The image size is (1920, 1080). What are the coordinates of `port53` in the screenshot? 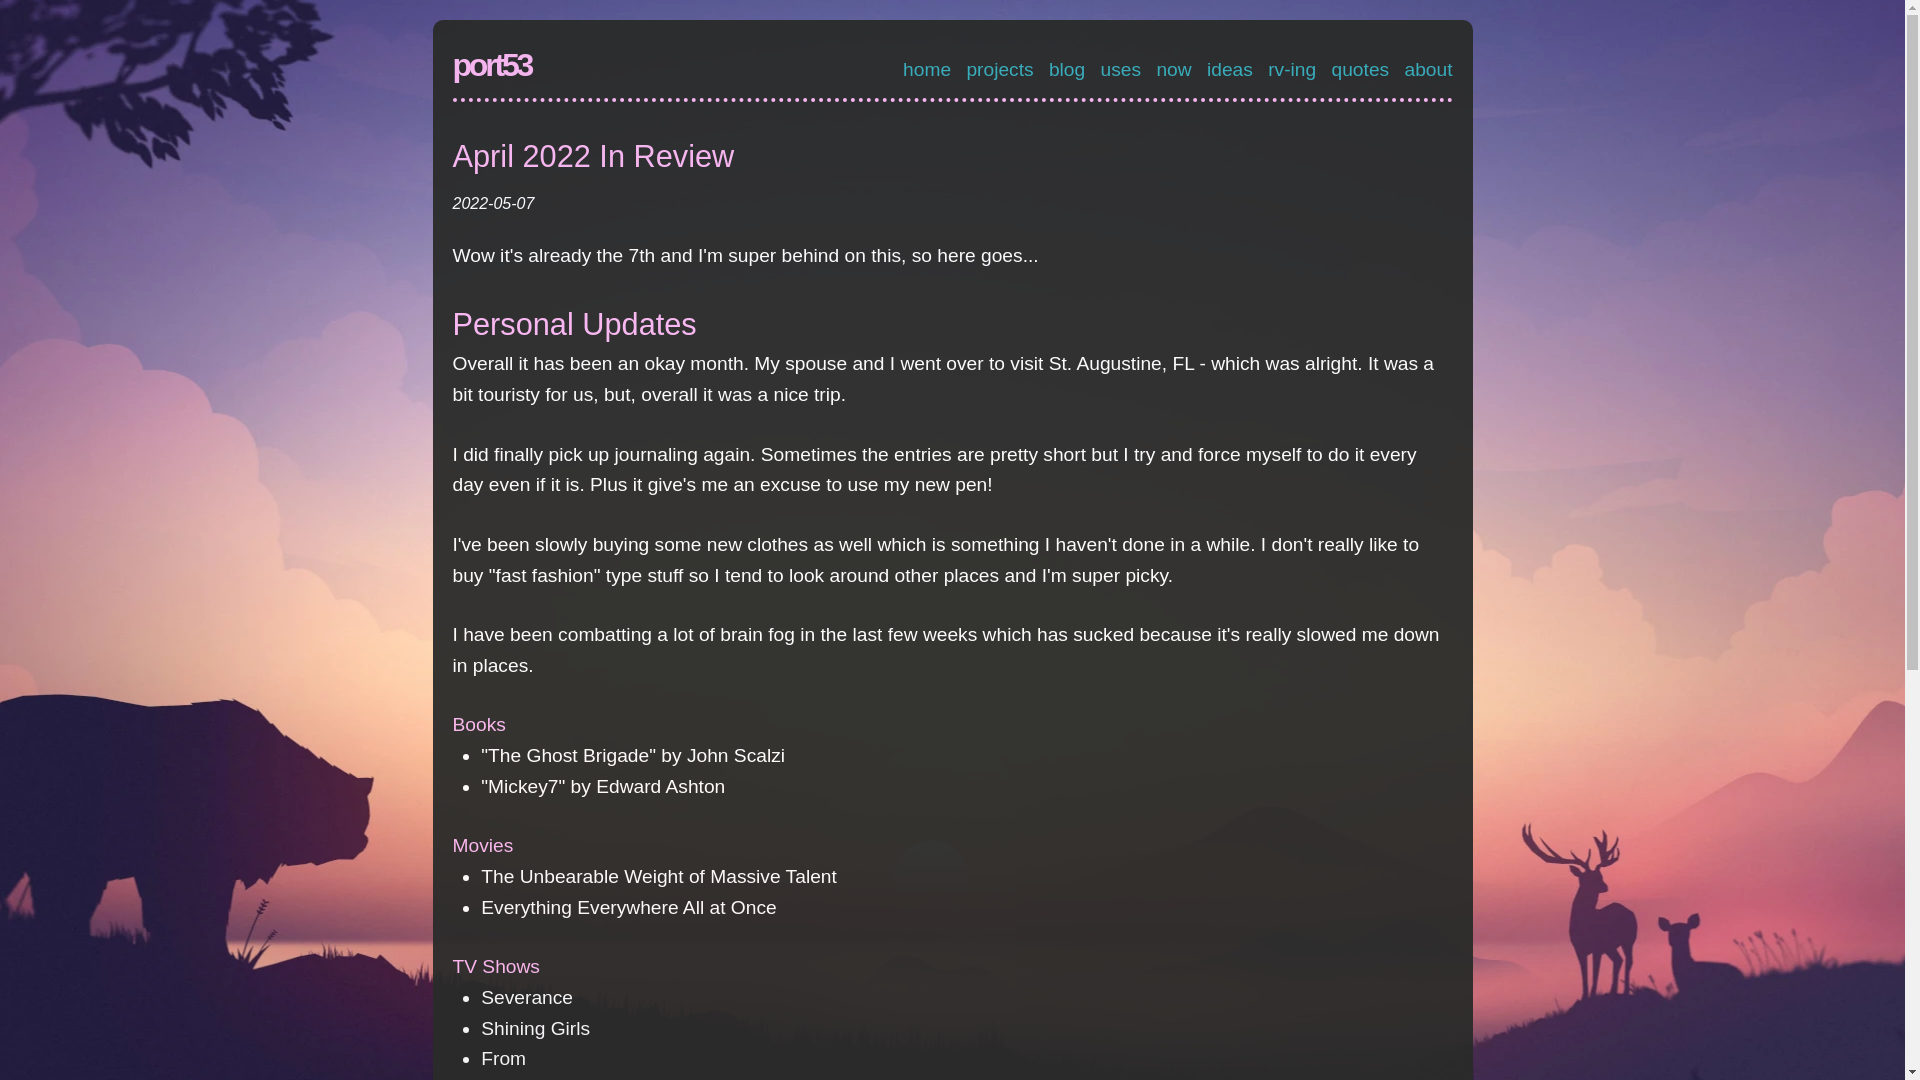 It's located at (491, 65).